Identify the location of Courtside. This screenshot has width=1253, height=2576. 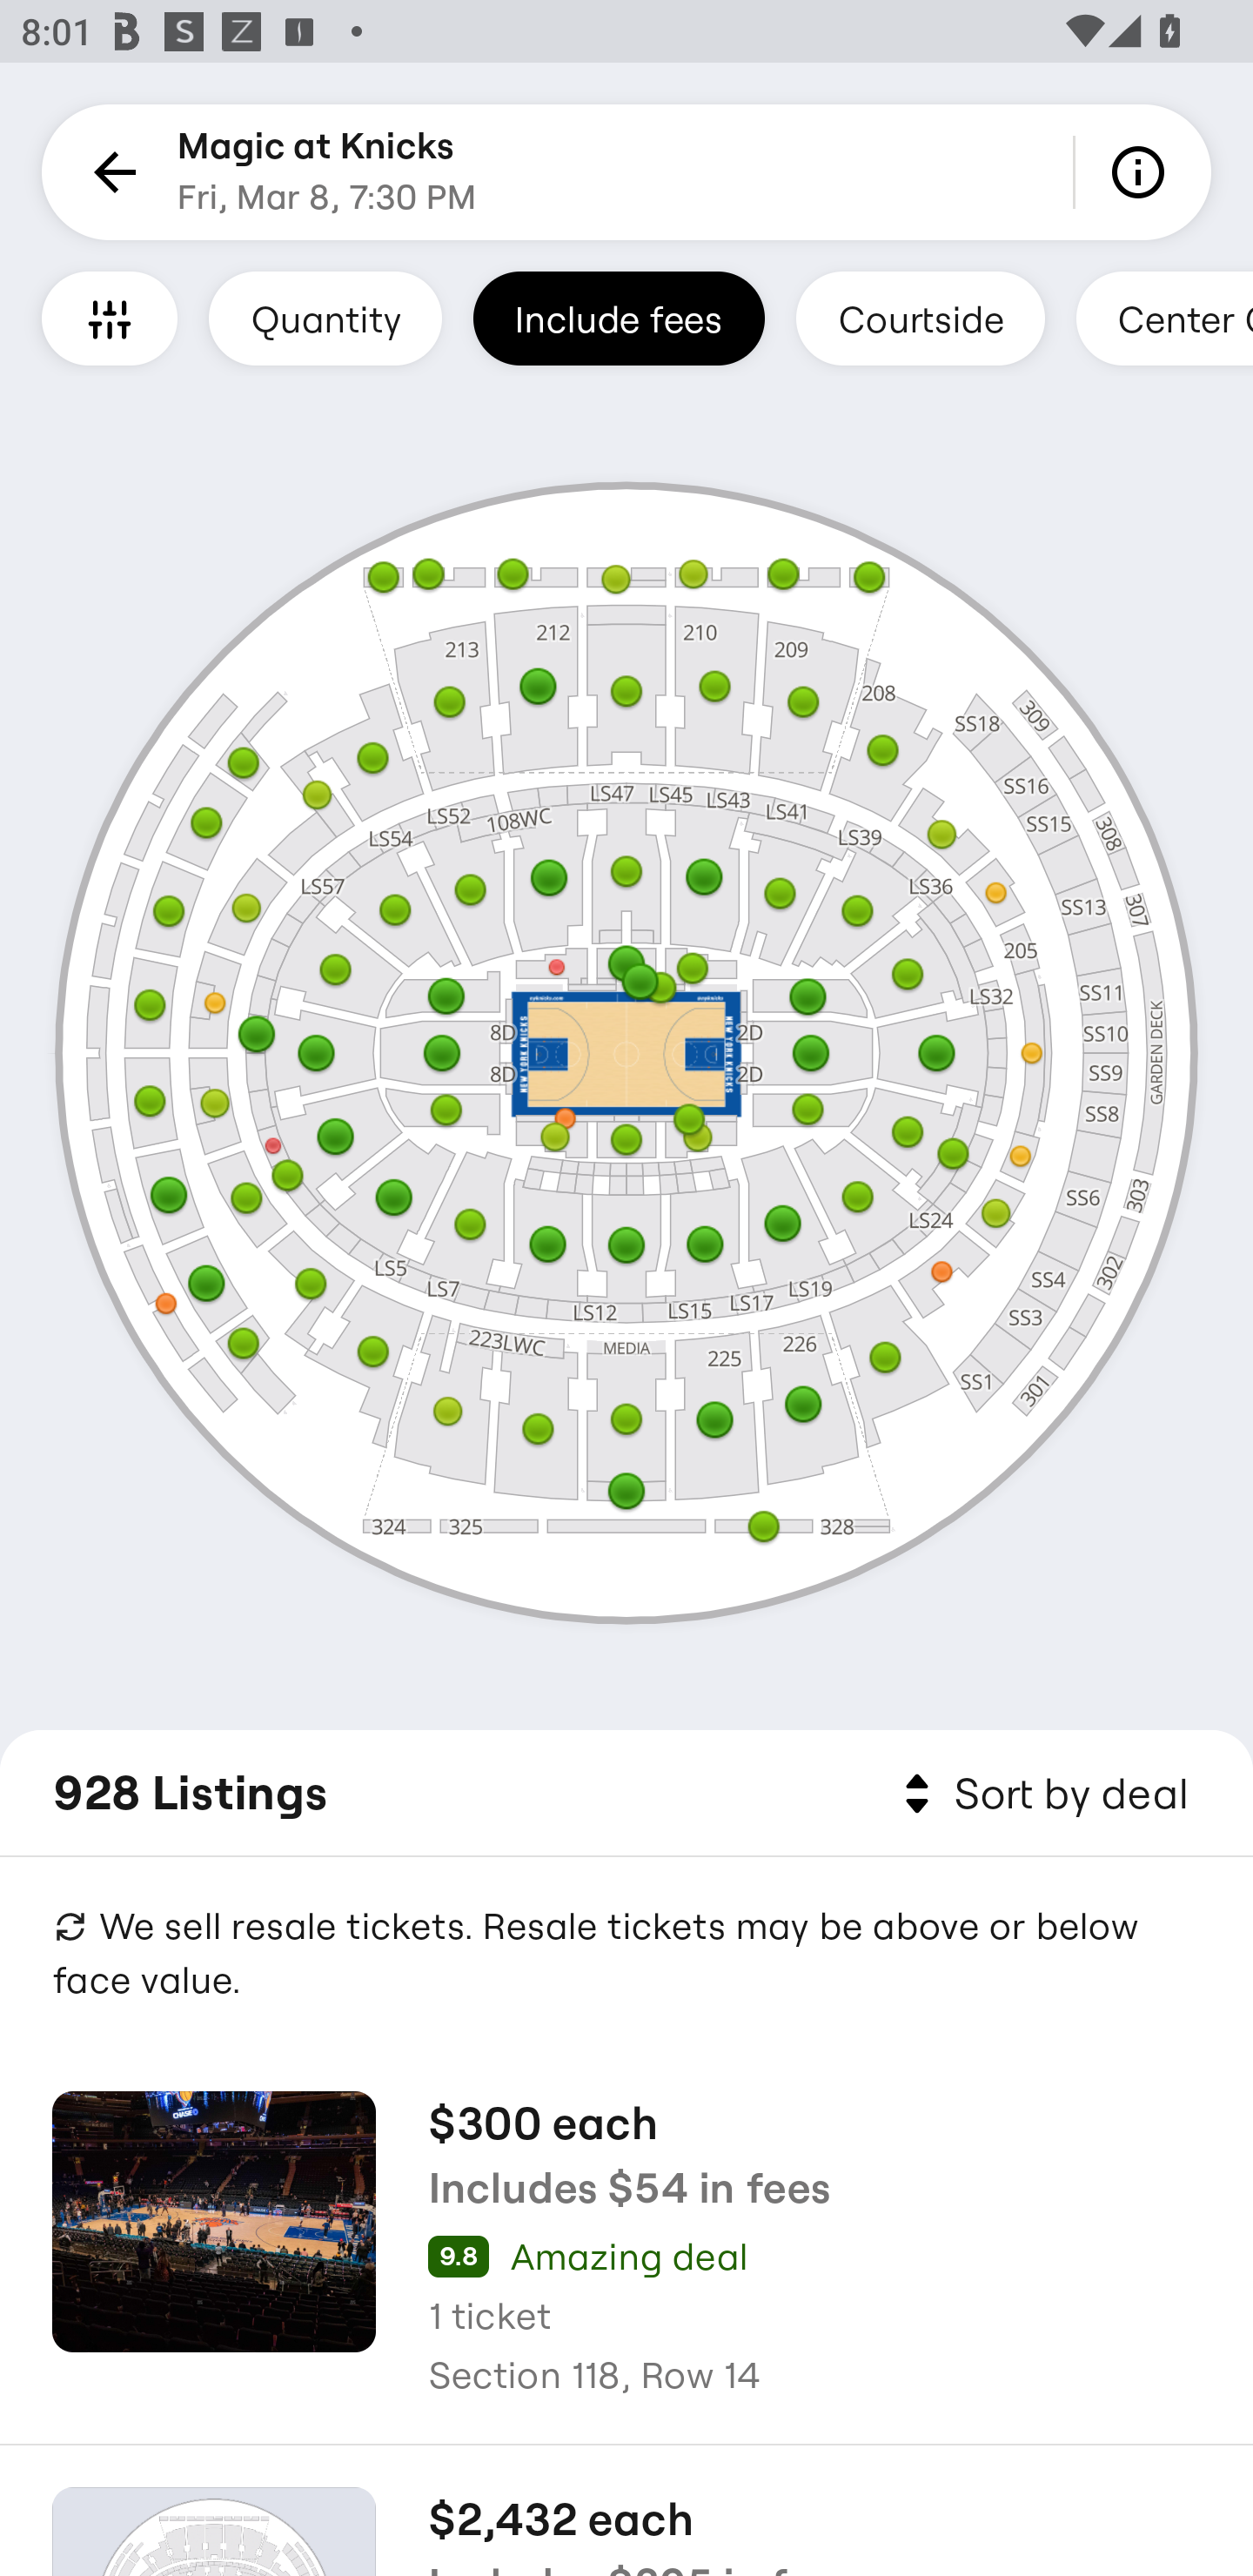
(920, 318).